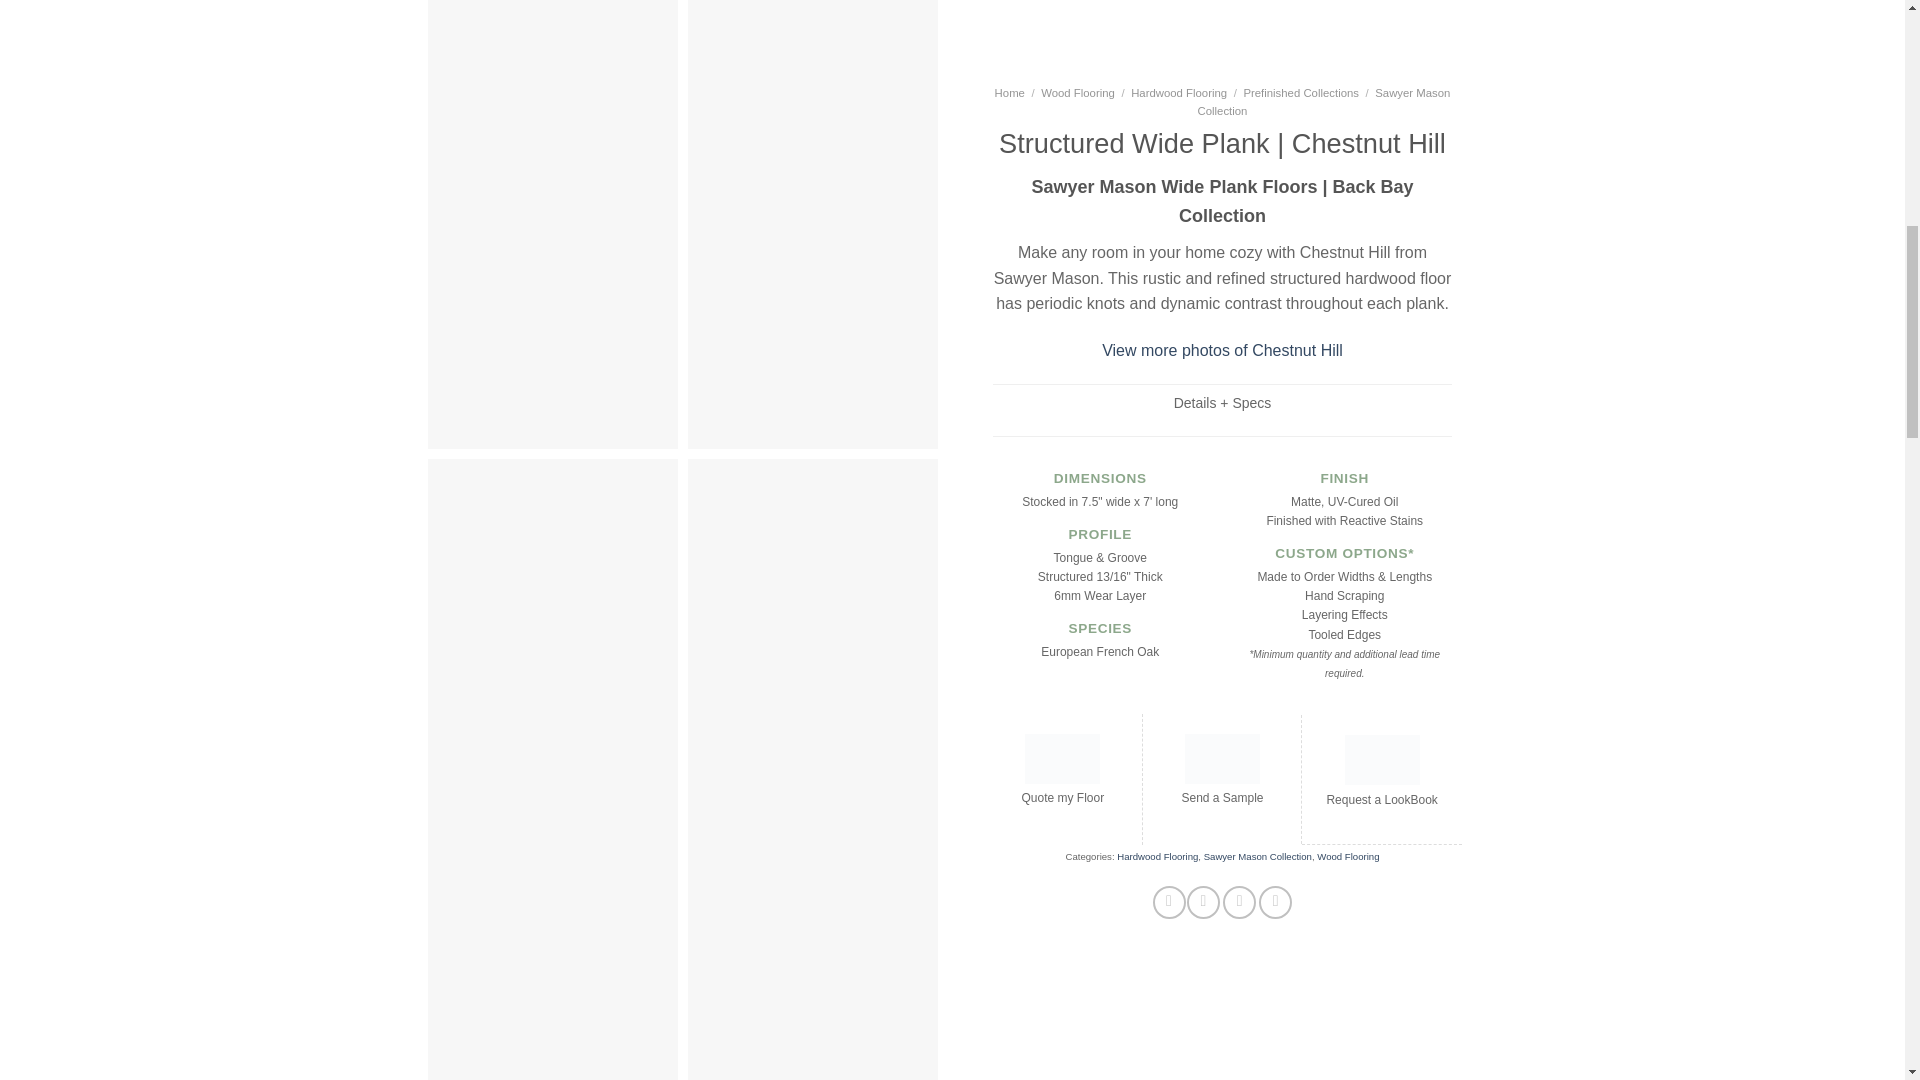 This screenshot has width=1920, height=1080. I want to click on Email to a Friend, so click(1239, 9).